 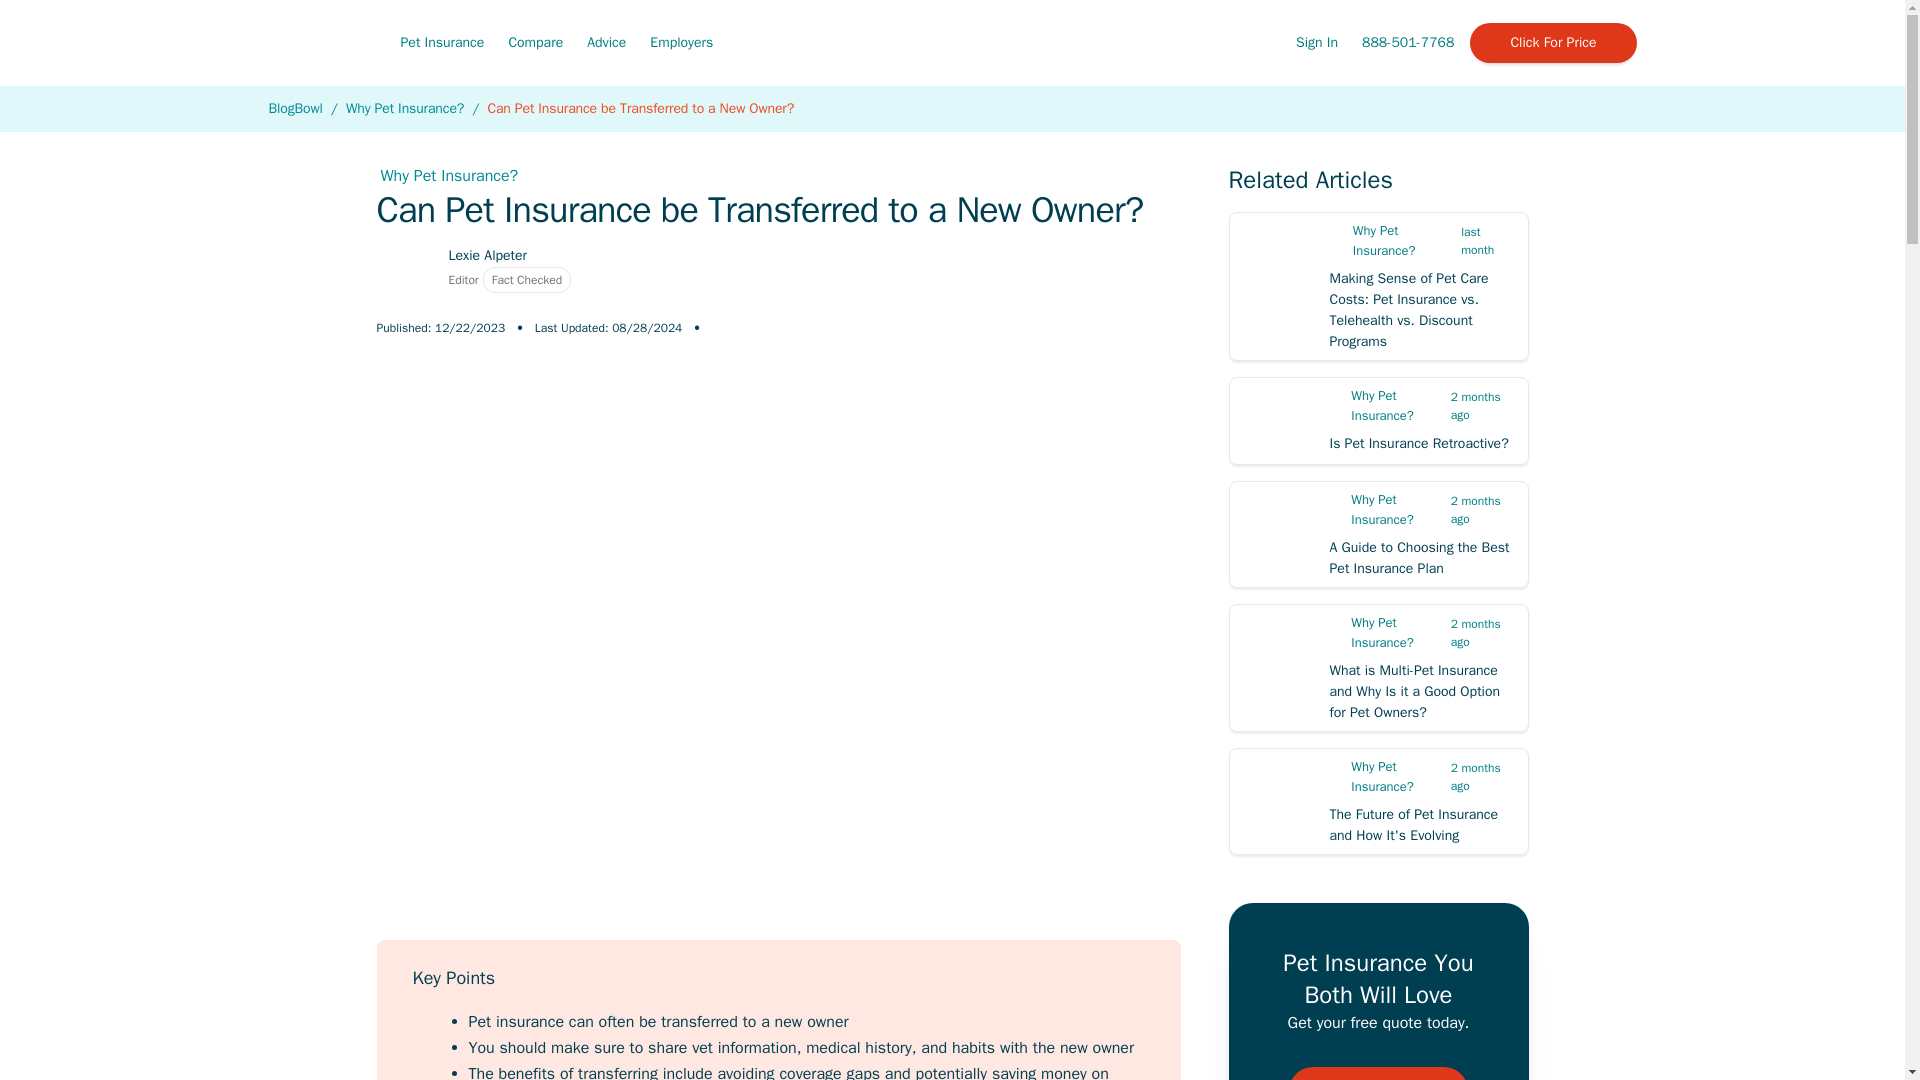 I want to click on Employers, so click(x=681, y=41).